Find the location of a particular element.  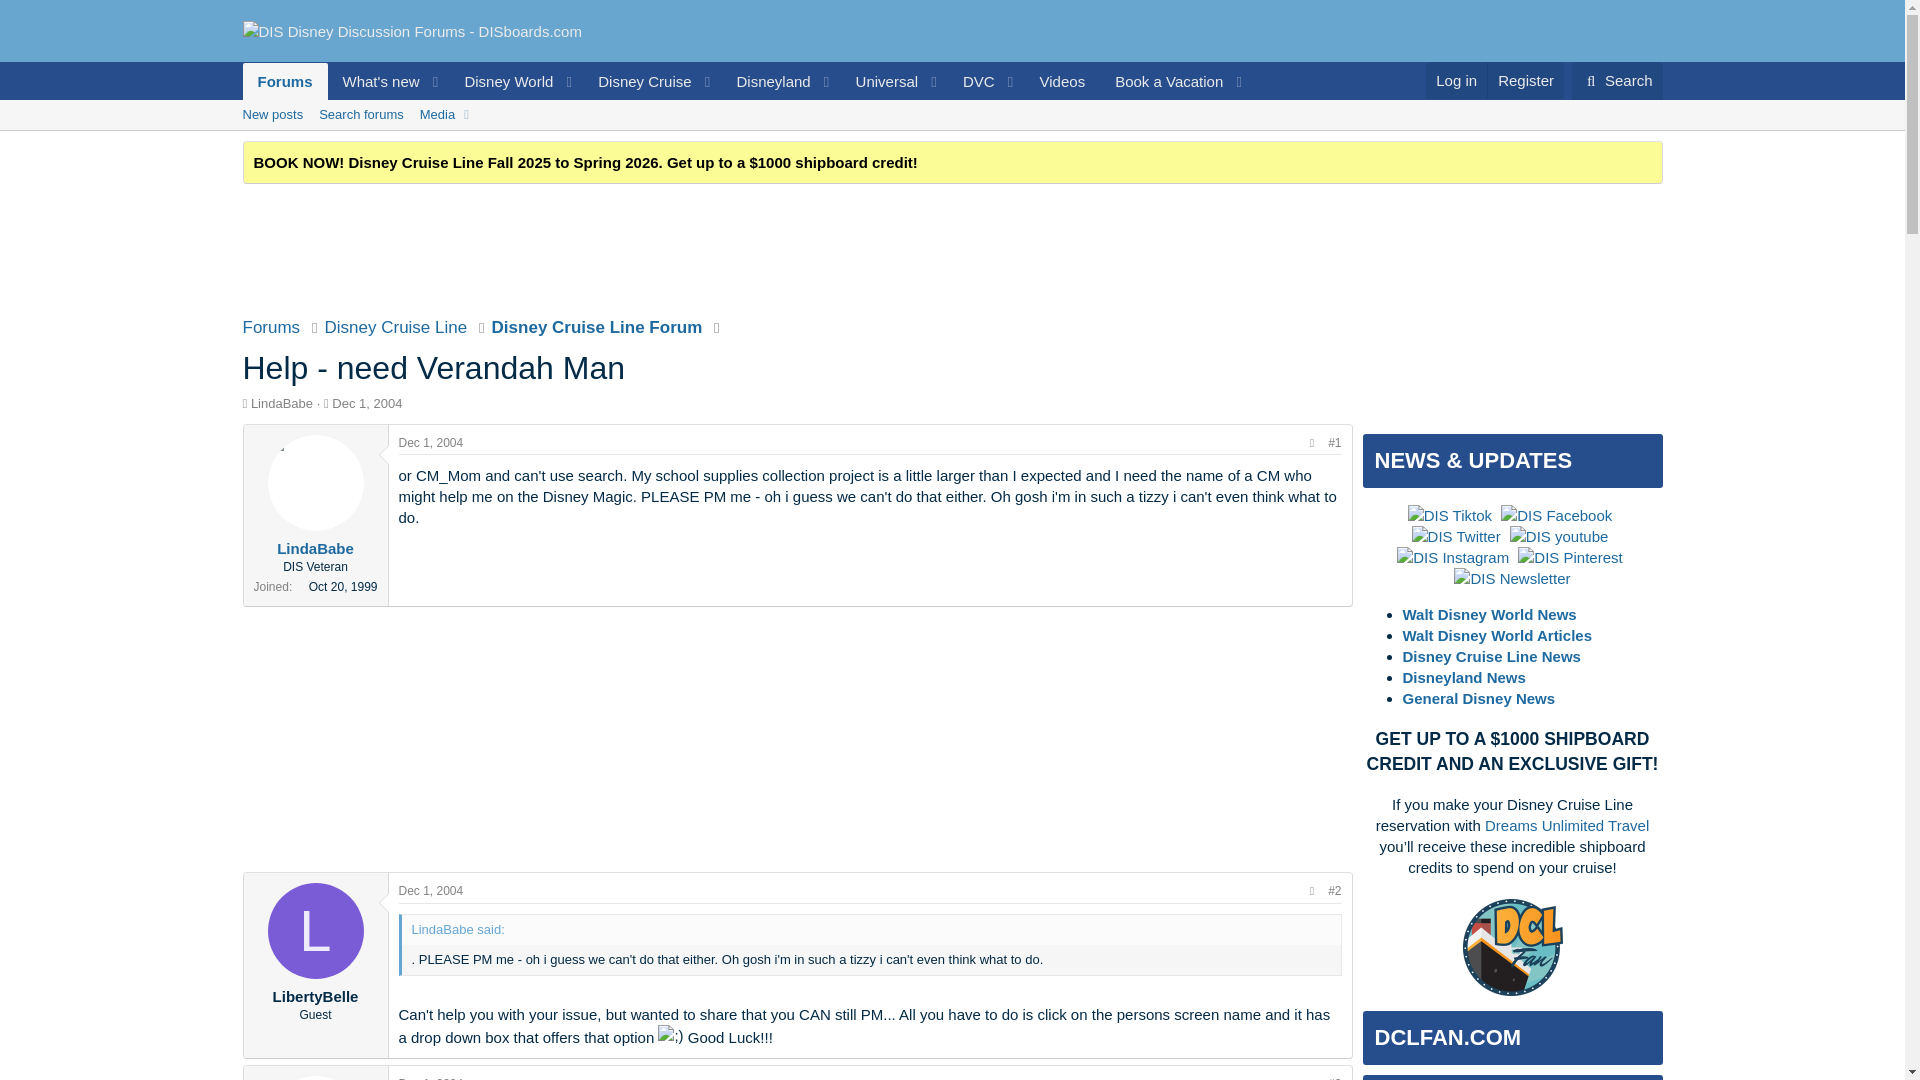

Walt Disney World Information is located at coordinates (952, 137).